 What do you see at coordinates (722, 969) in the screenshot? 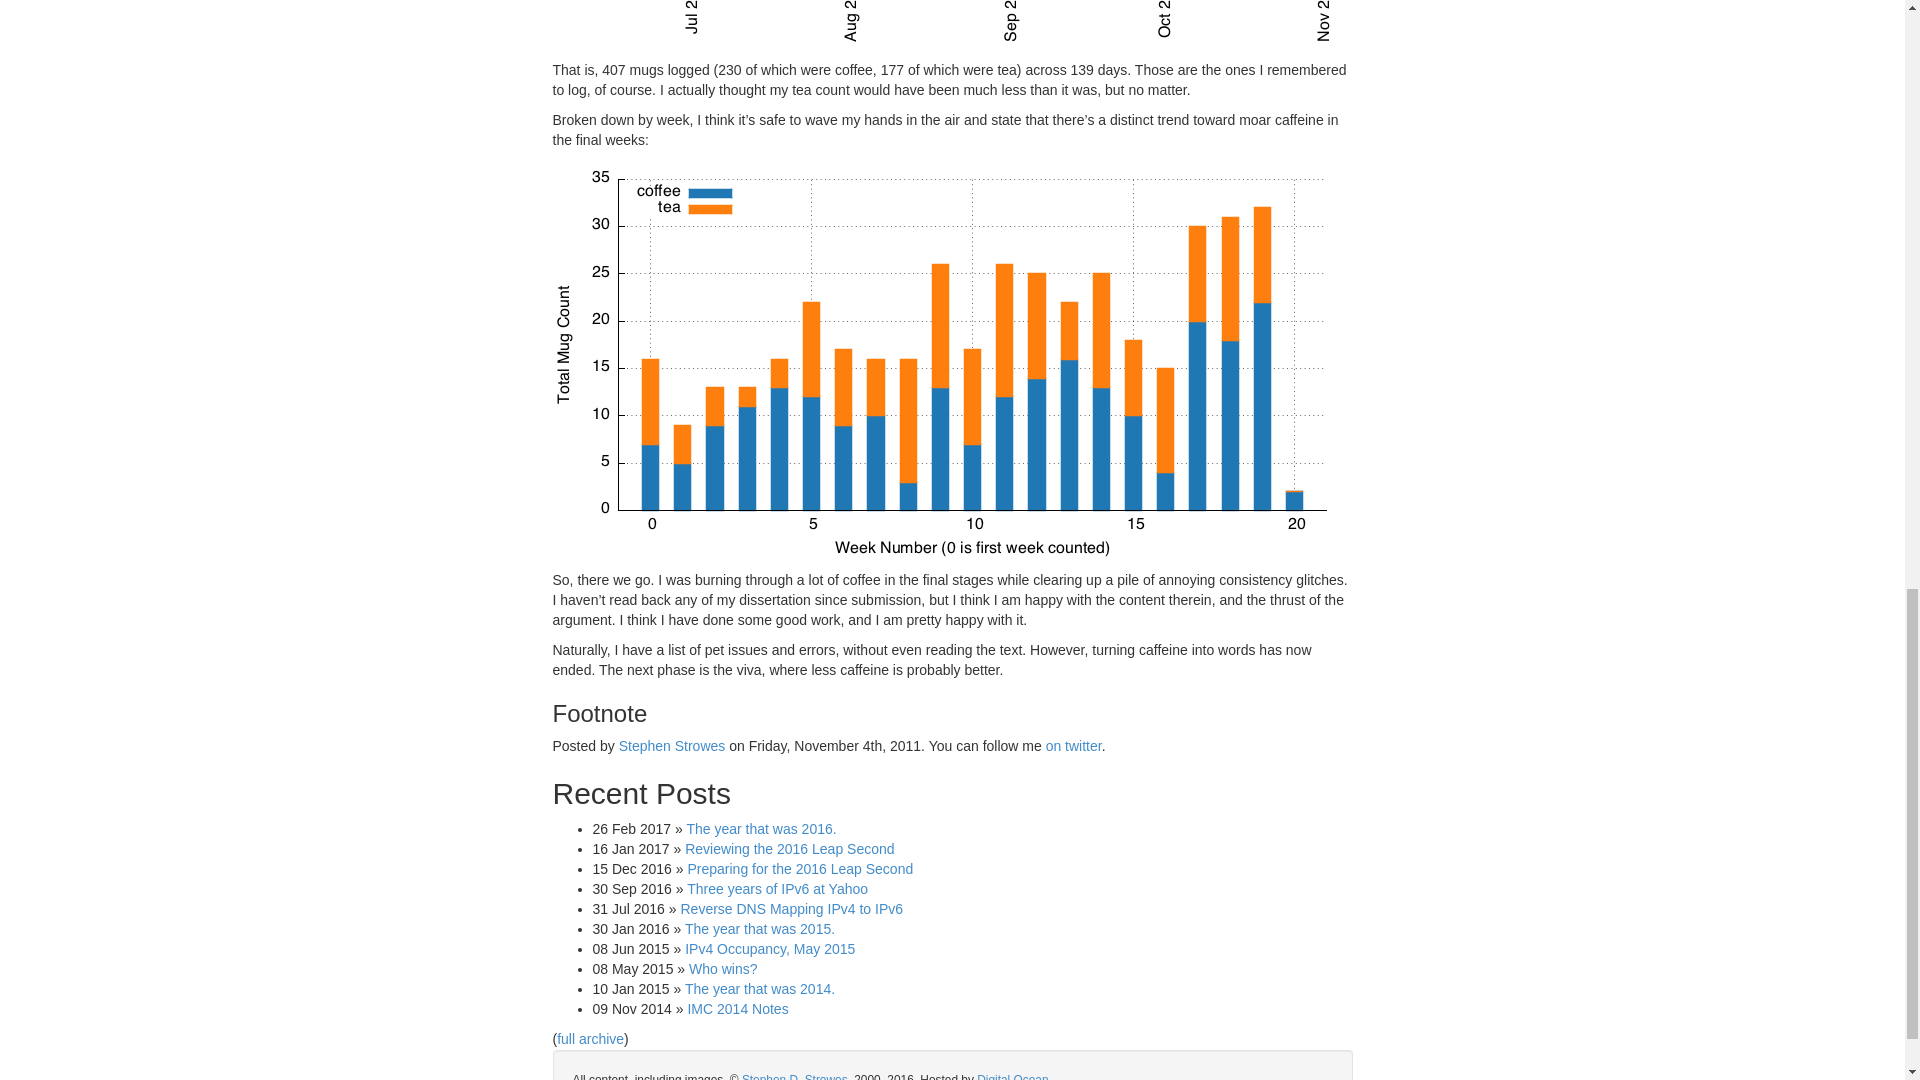
I see `Who wins?` at bounding box center [722, 969].